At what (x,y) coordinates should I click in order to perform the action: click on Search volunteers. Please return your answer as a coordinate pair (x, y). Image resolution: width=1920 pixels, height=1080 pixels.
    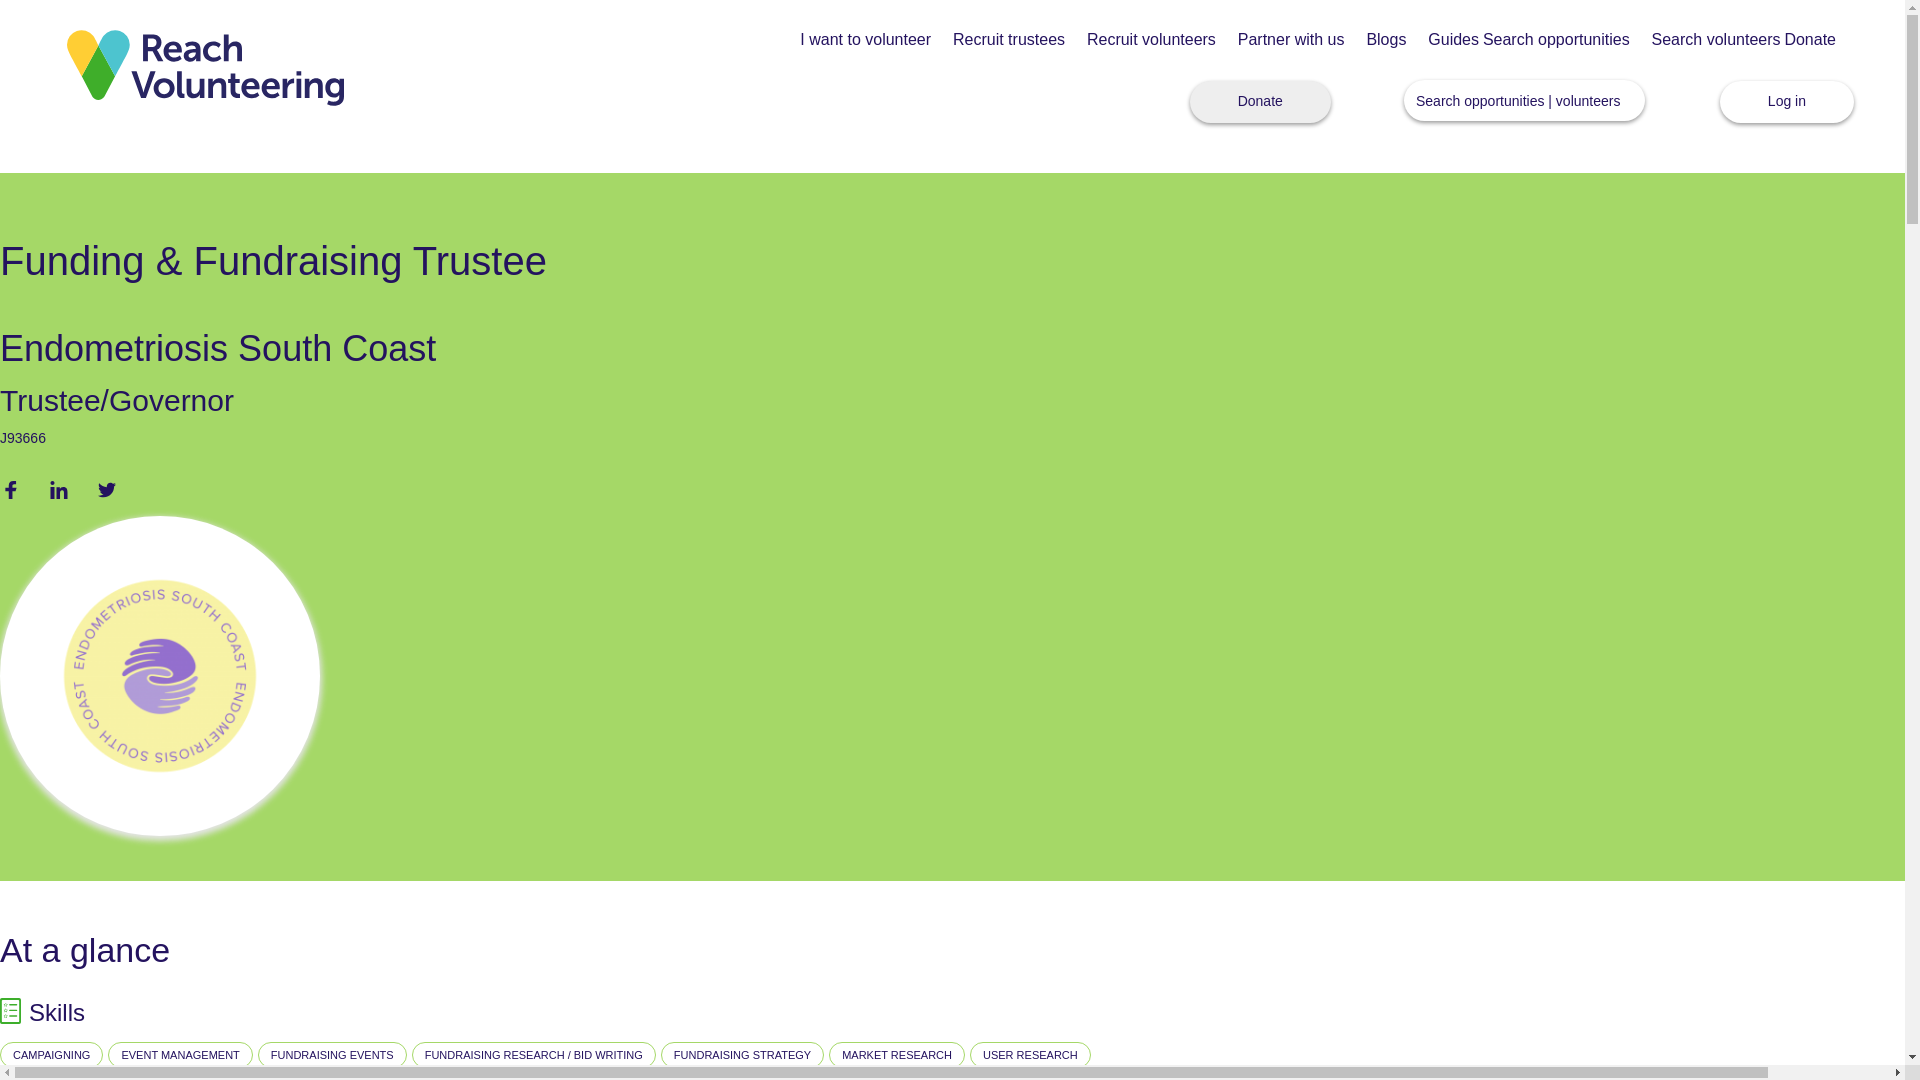
    Looking at the image, I should click on (1716, 40).